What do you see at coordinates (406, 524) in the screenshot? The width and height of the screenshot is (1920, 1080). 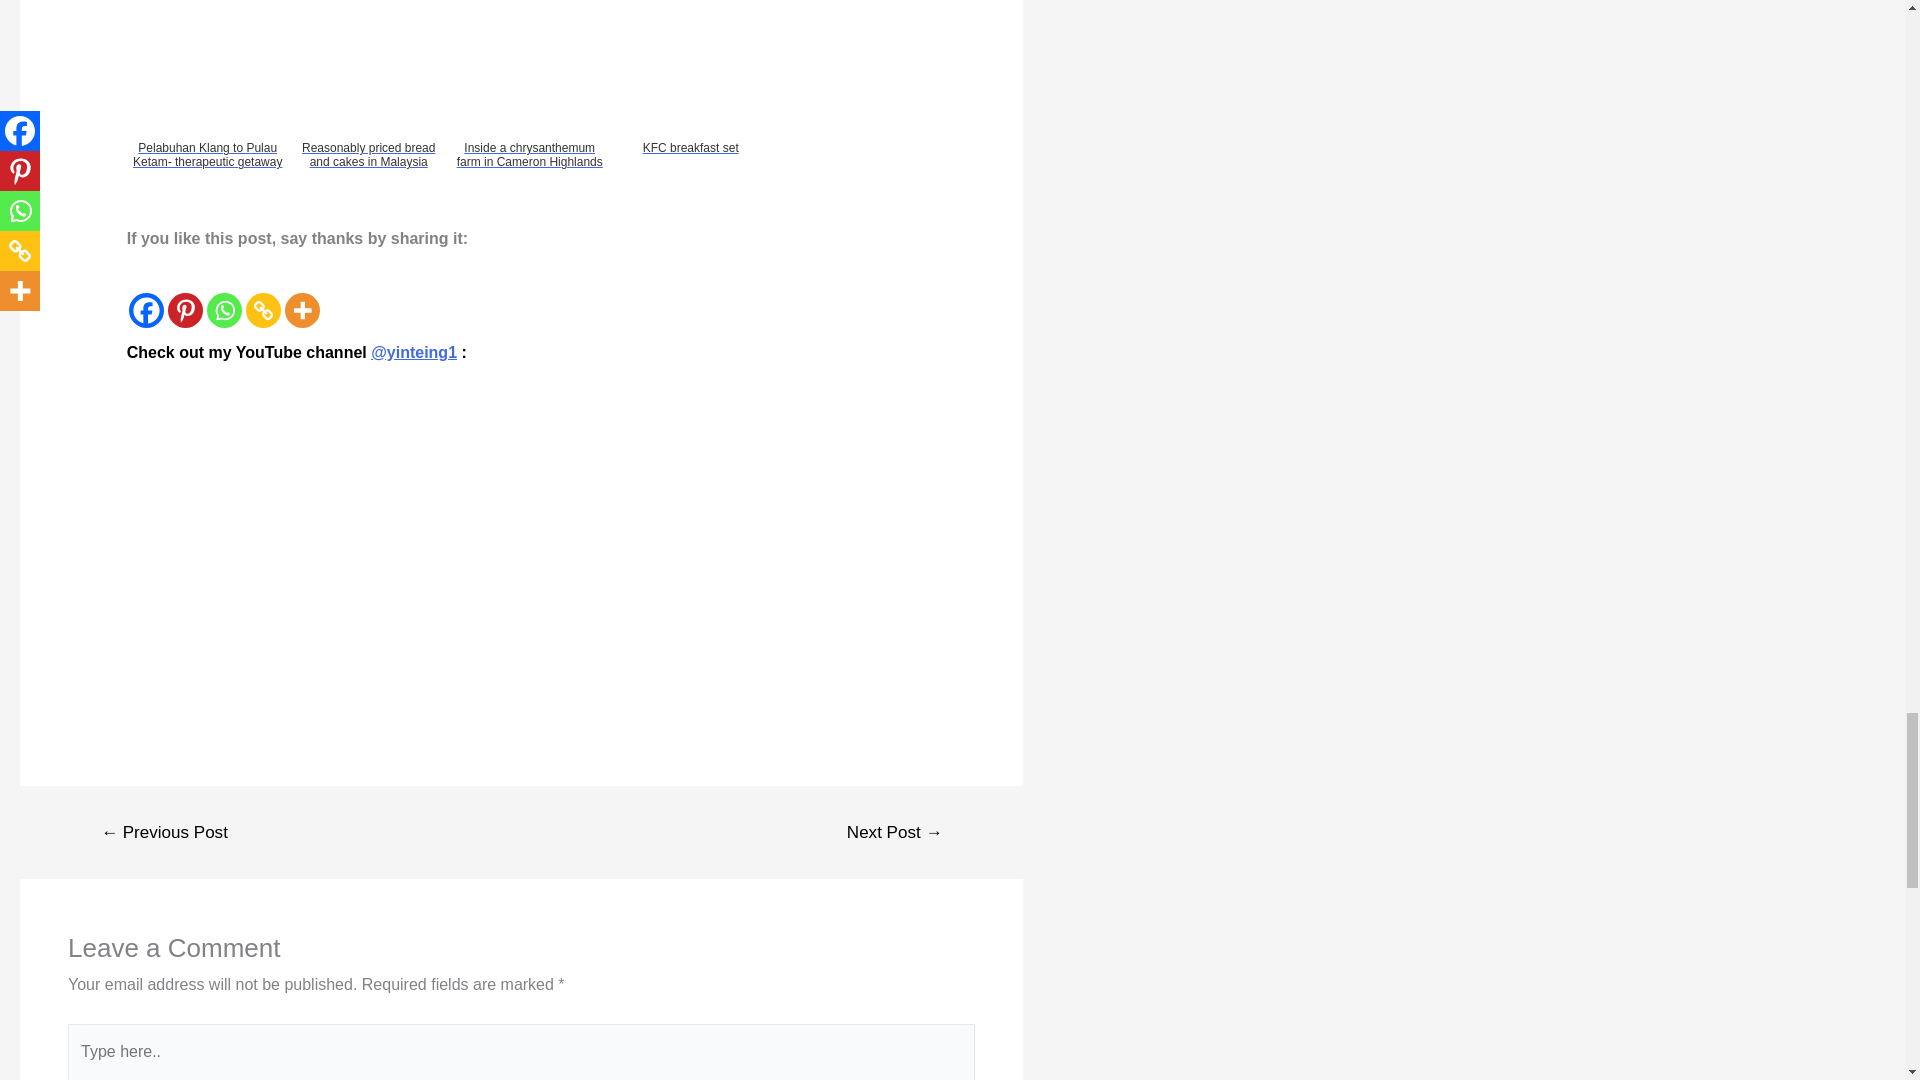 I see `YouTube video player` at bounding box center [406, 524].